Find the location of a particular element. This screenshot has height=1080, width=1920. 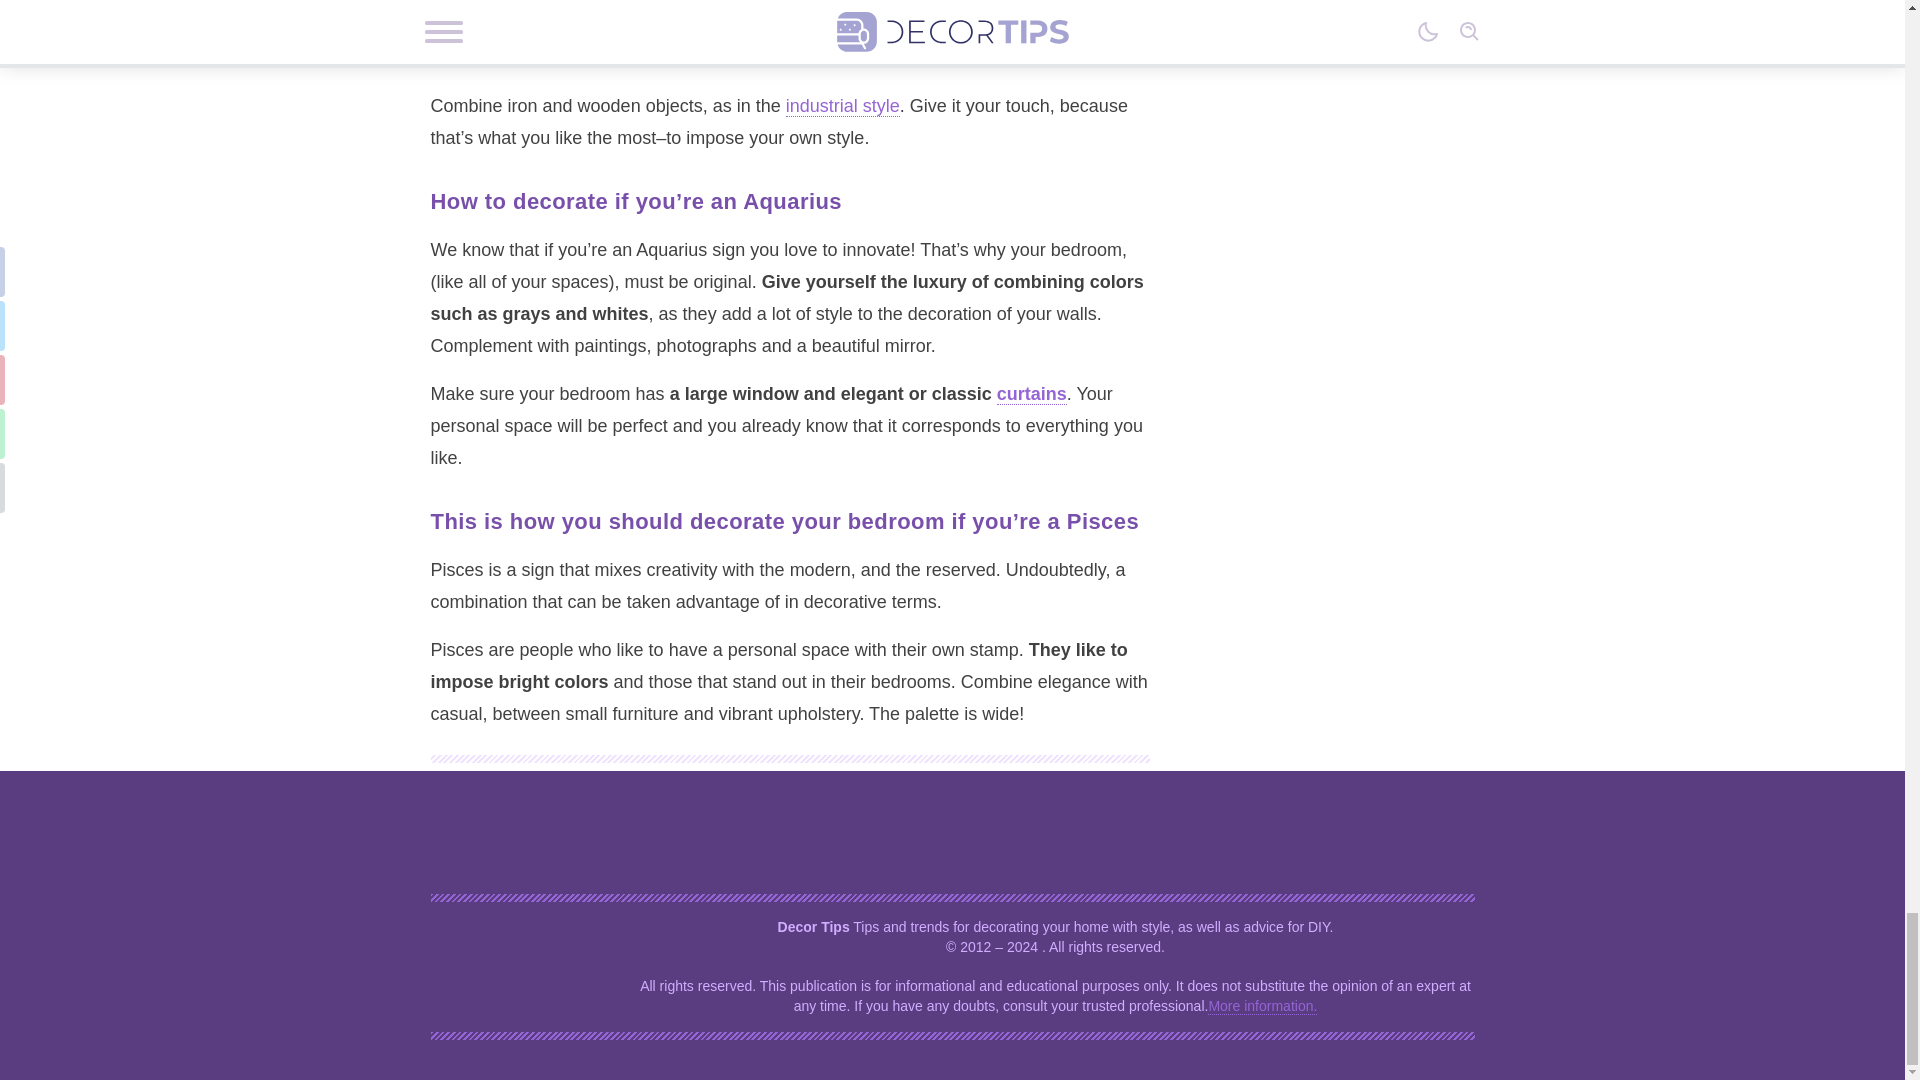

industrial style is located at coordinates (842, 106).